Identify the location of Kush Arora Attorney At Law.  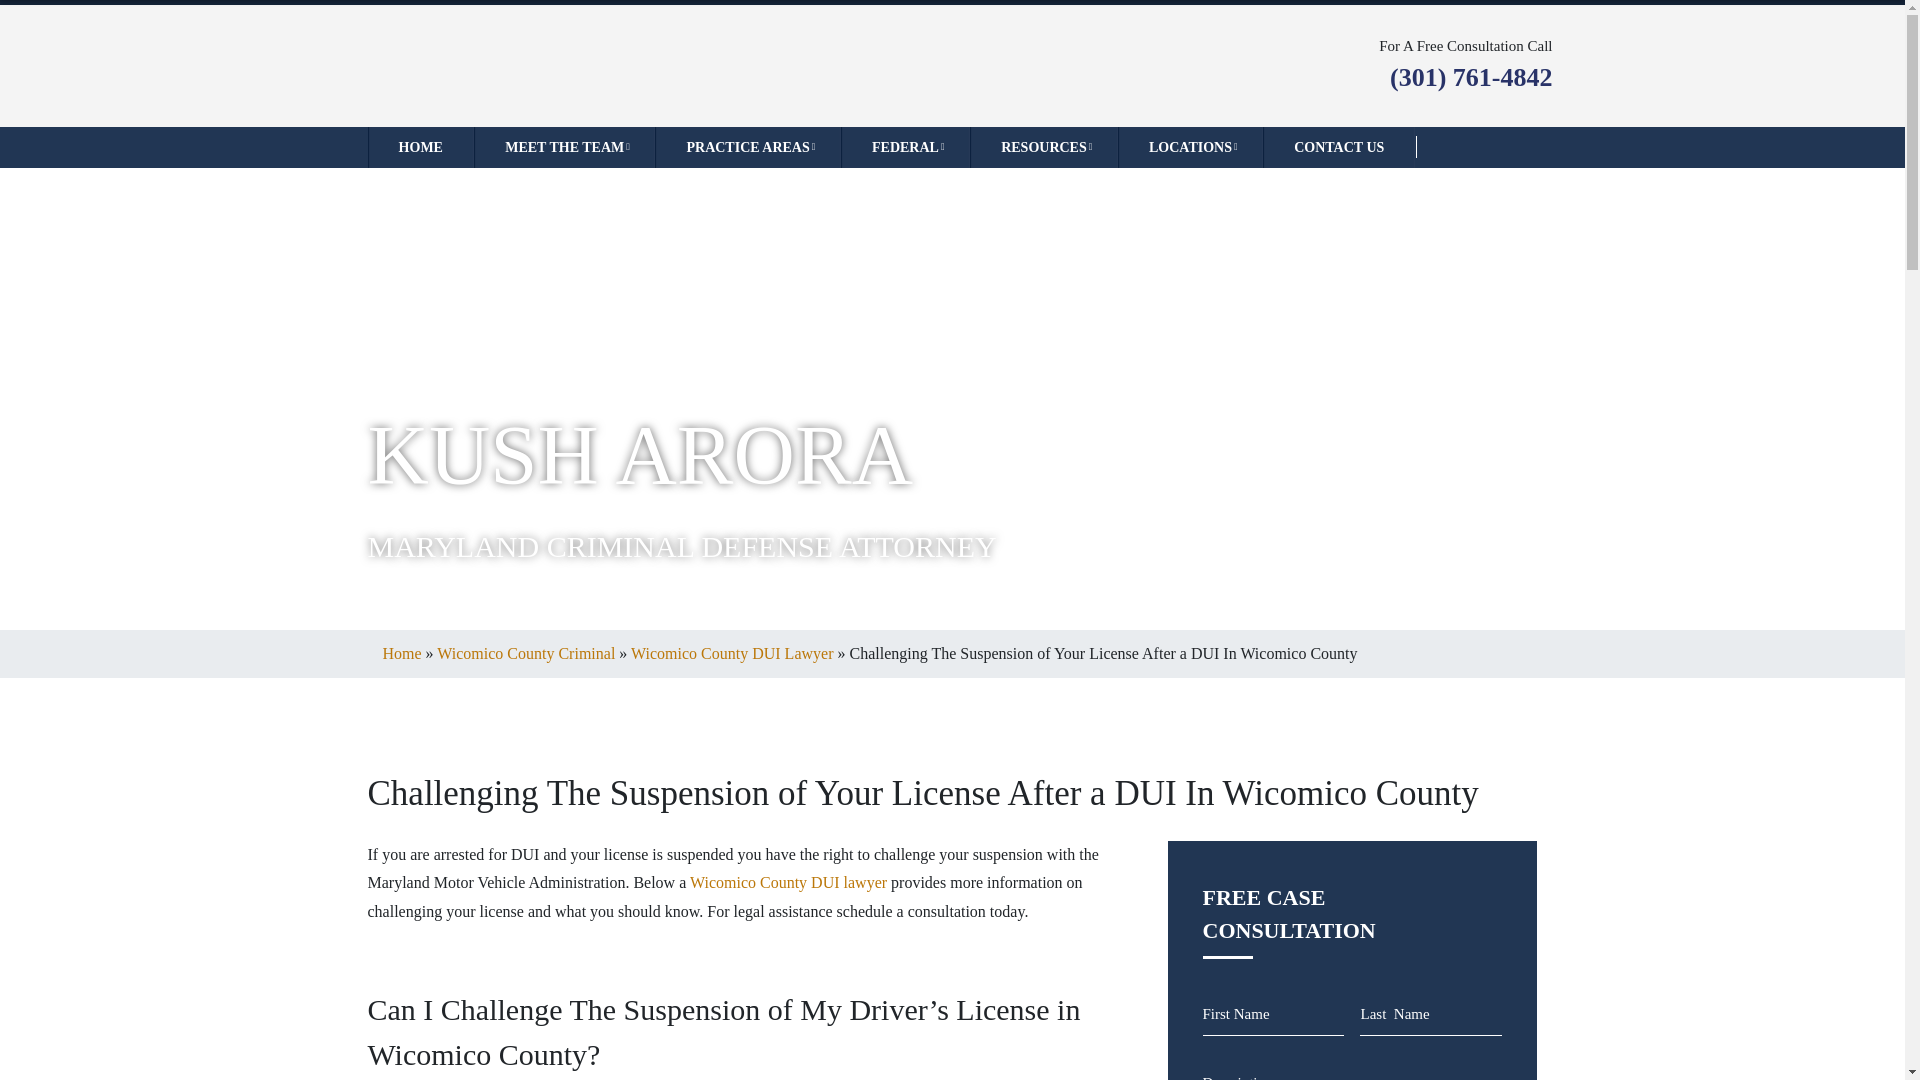
(541, 64).